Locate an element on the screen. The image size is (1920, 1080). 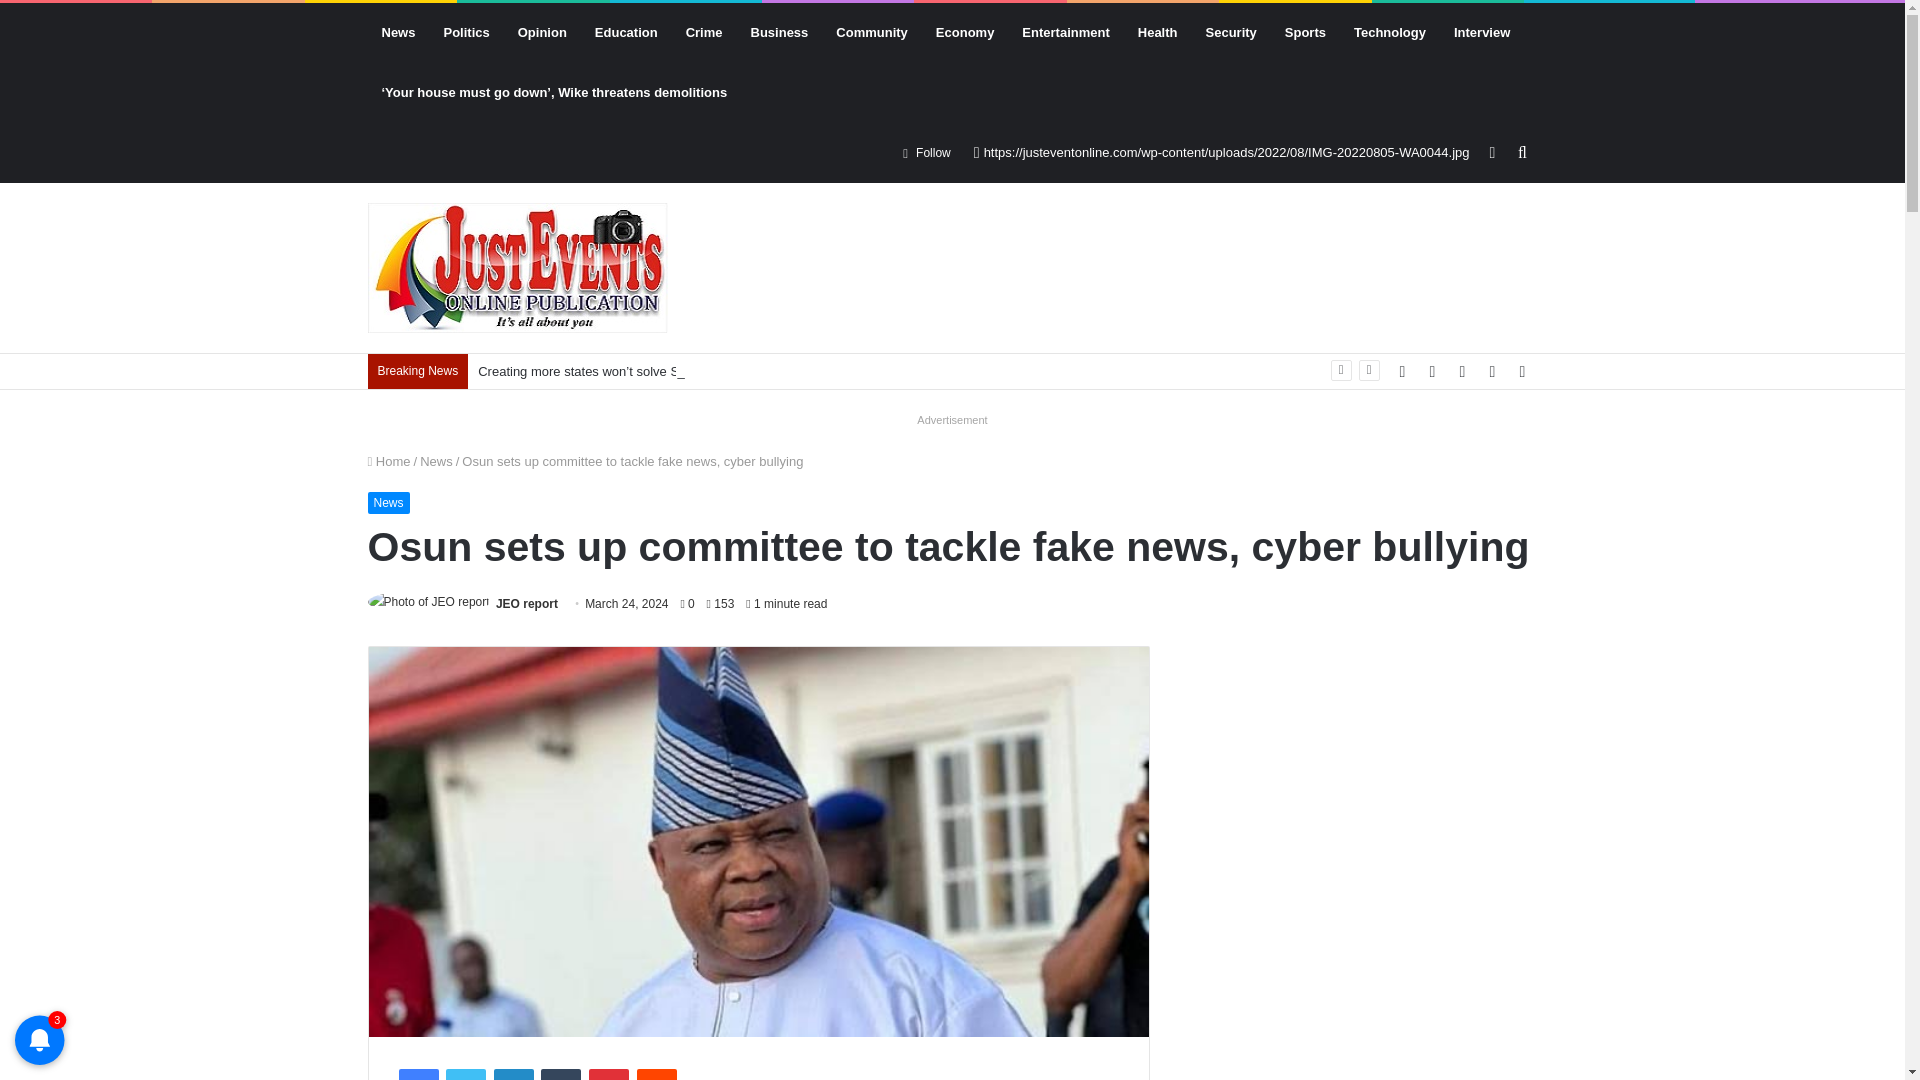
Home is located at coordinates (389, 460).